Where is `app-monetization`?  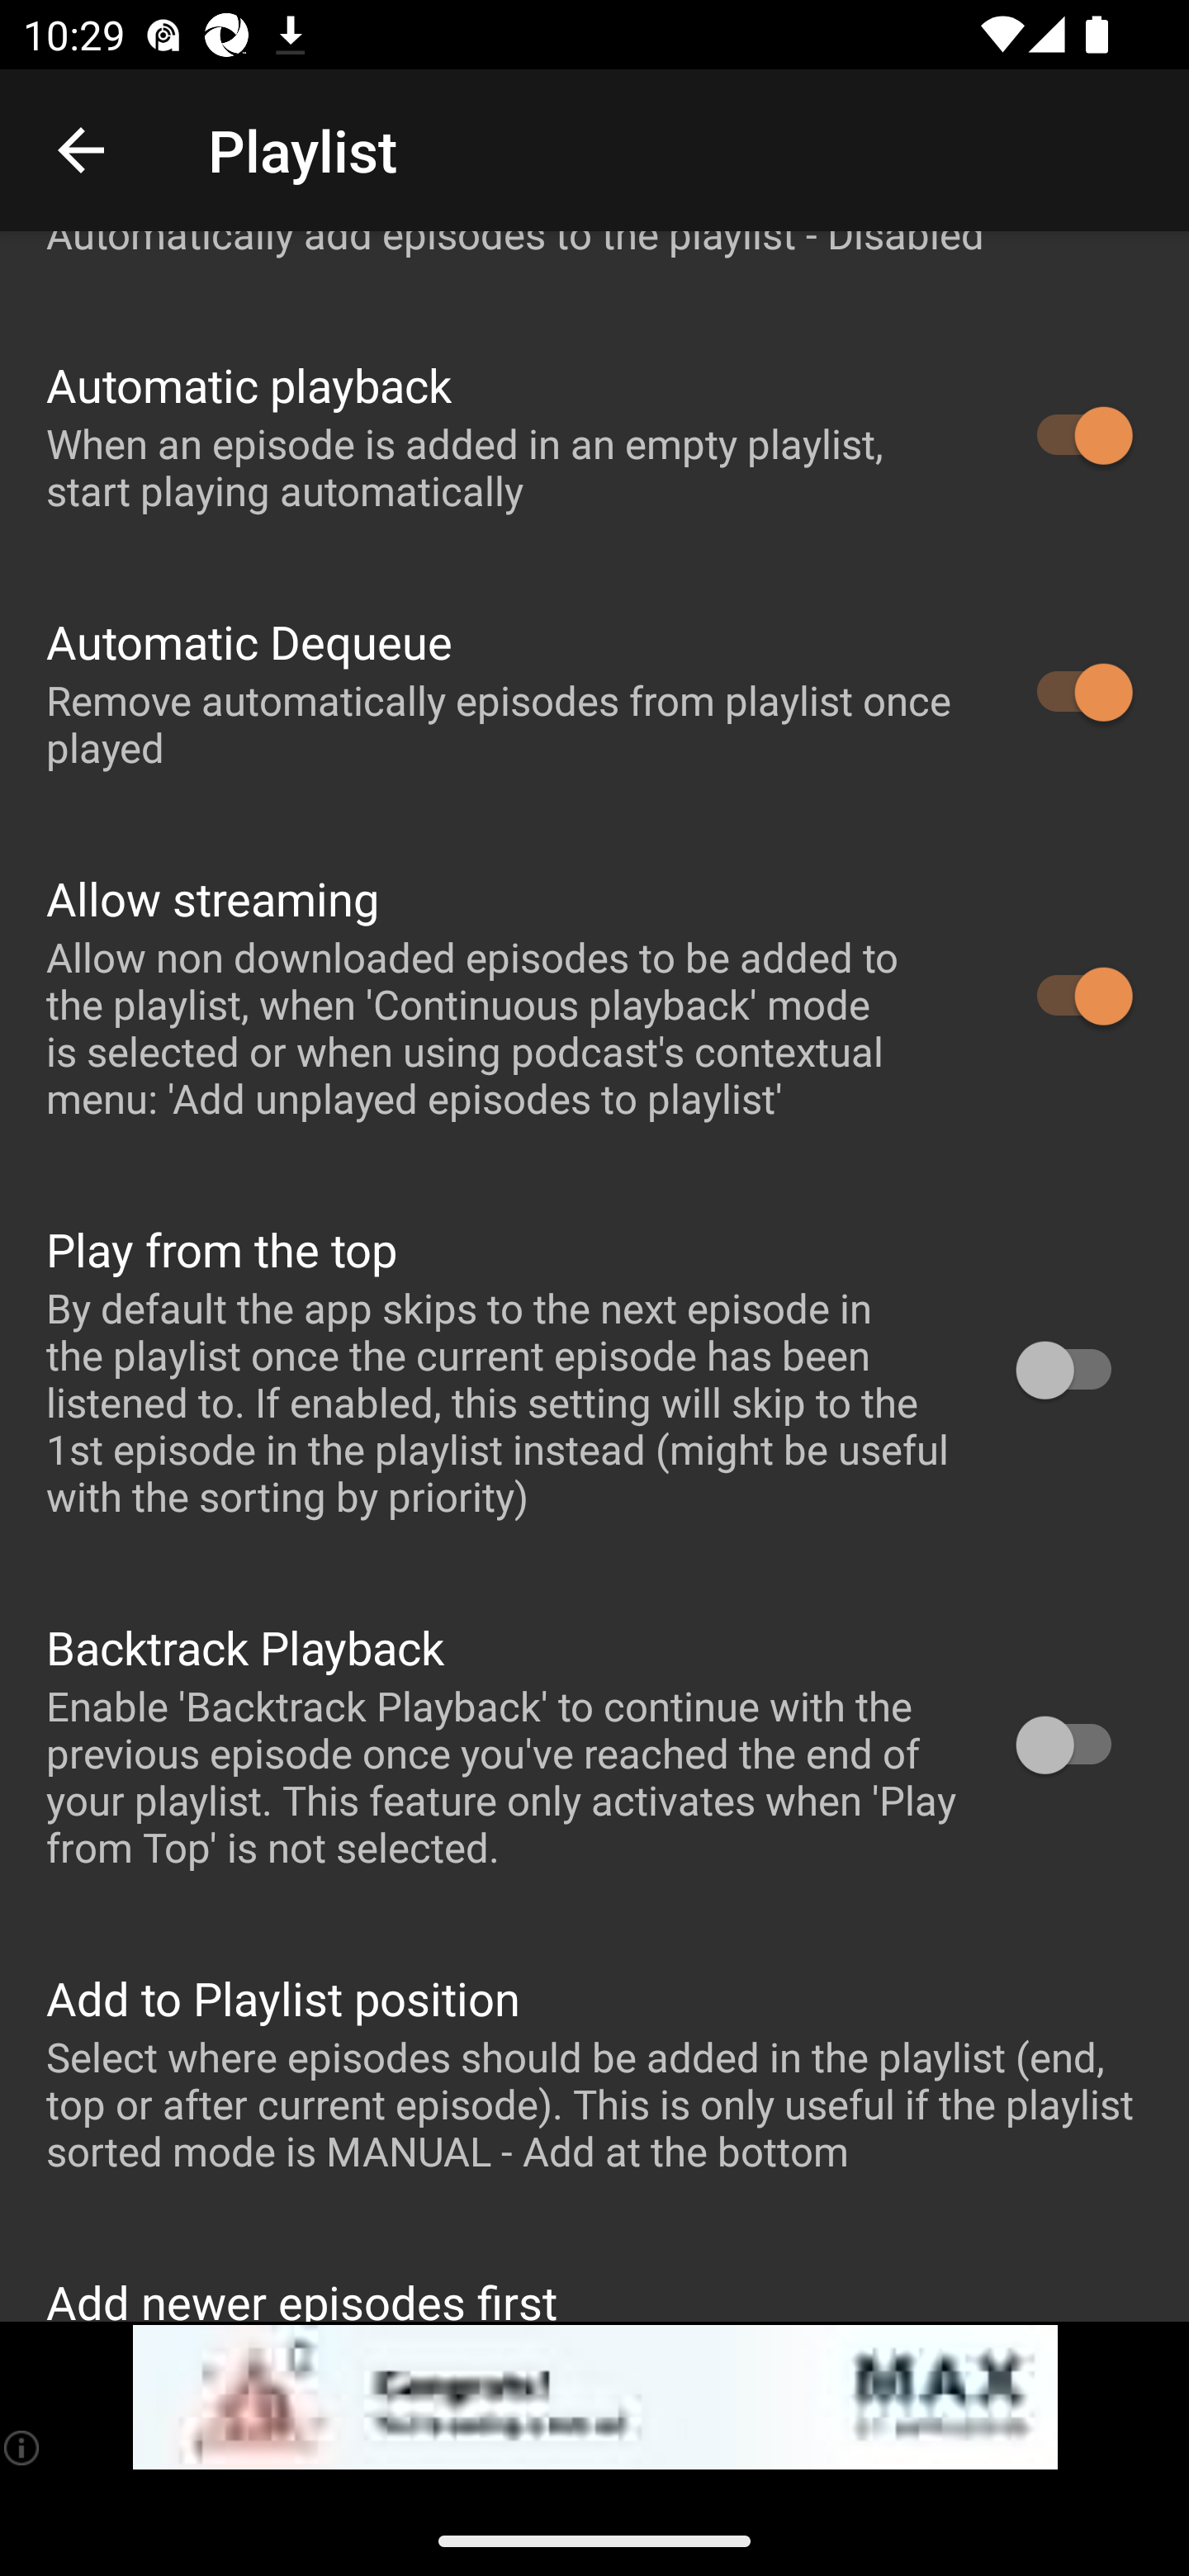 app-monetization is located at coordinates (594, 2398).